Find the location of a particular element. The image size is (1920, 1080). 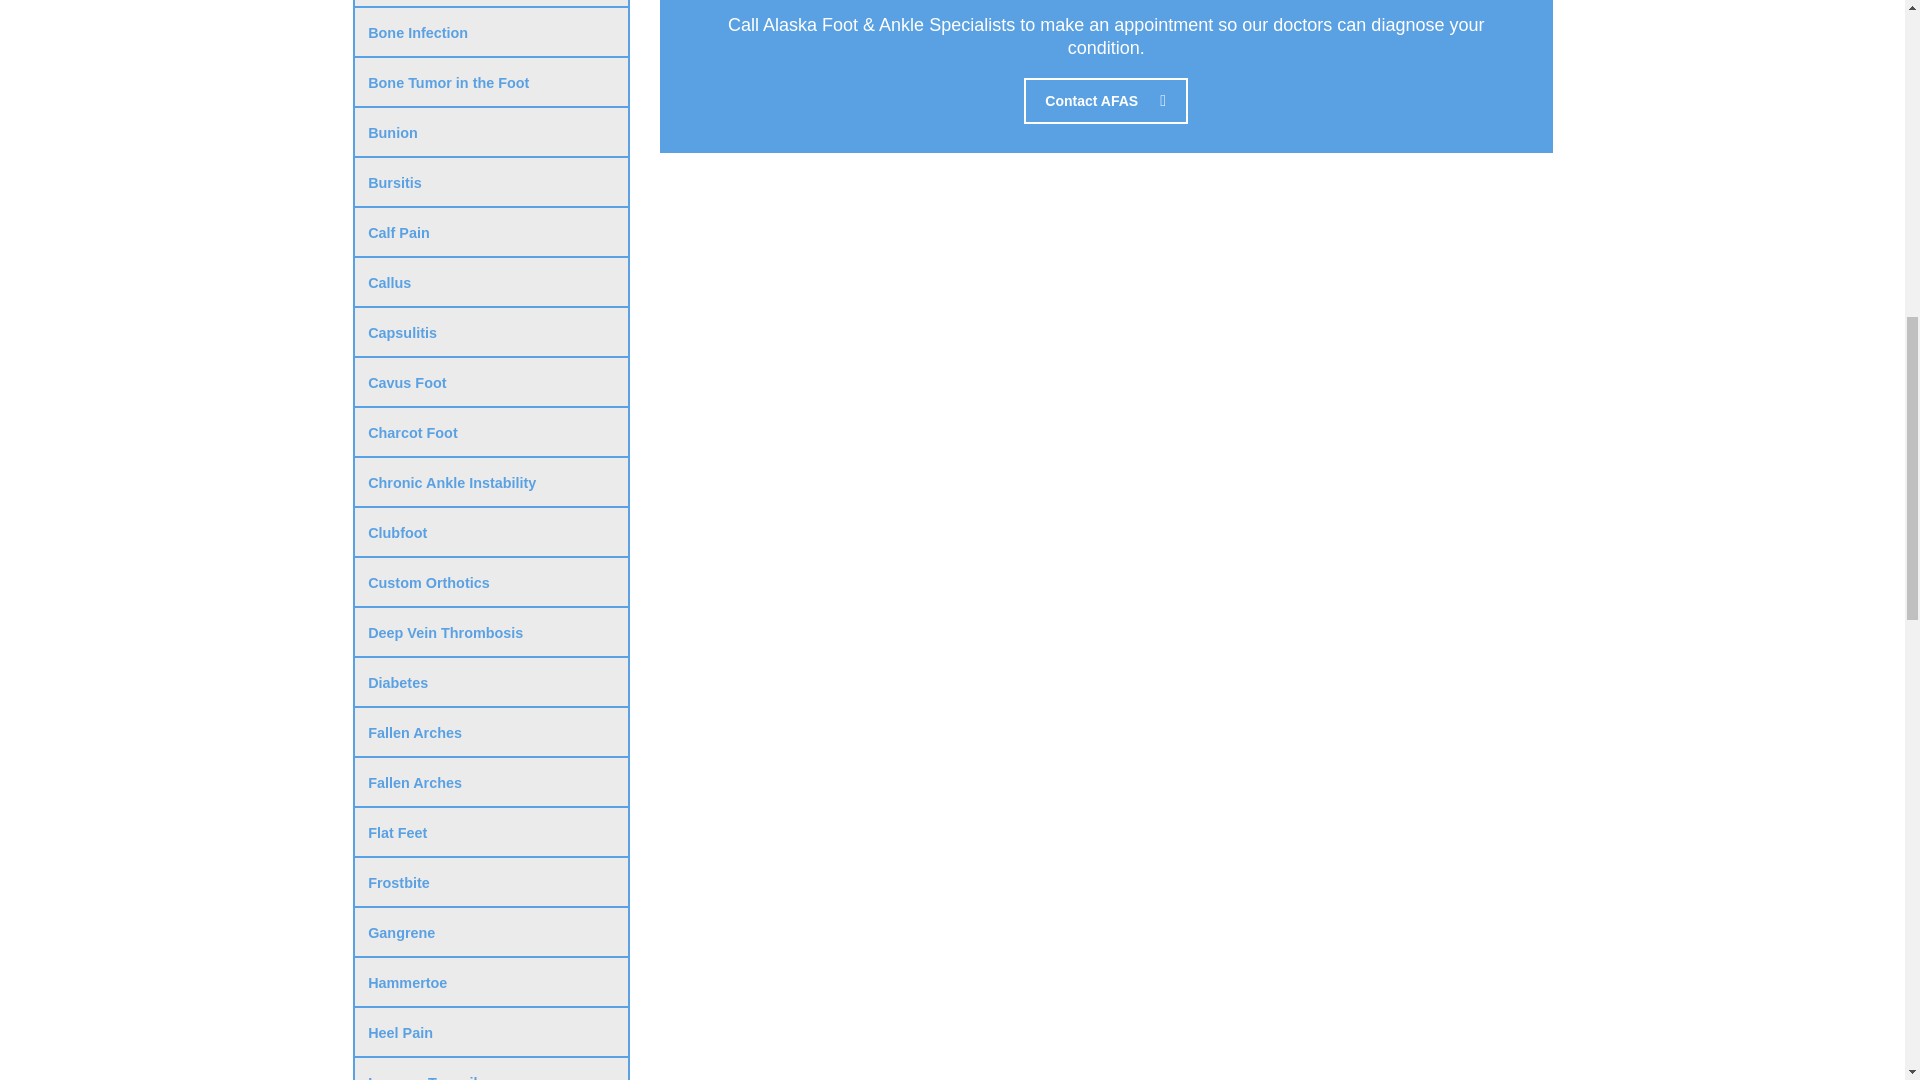

Capsulitis is located at coordinates (490, 332).